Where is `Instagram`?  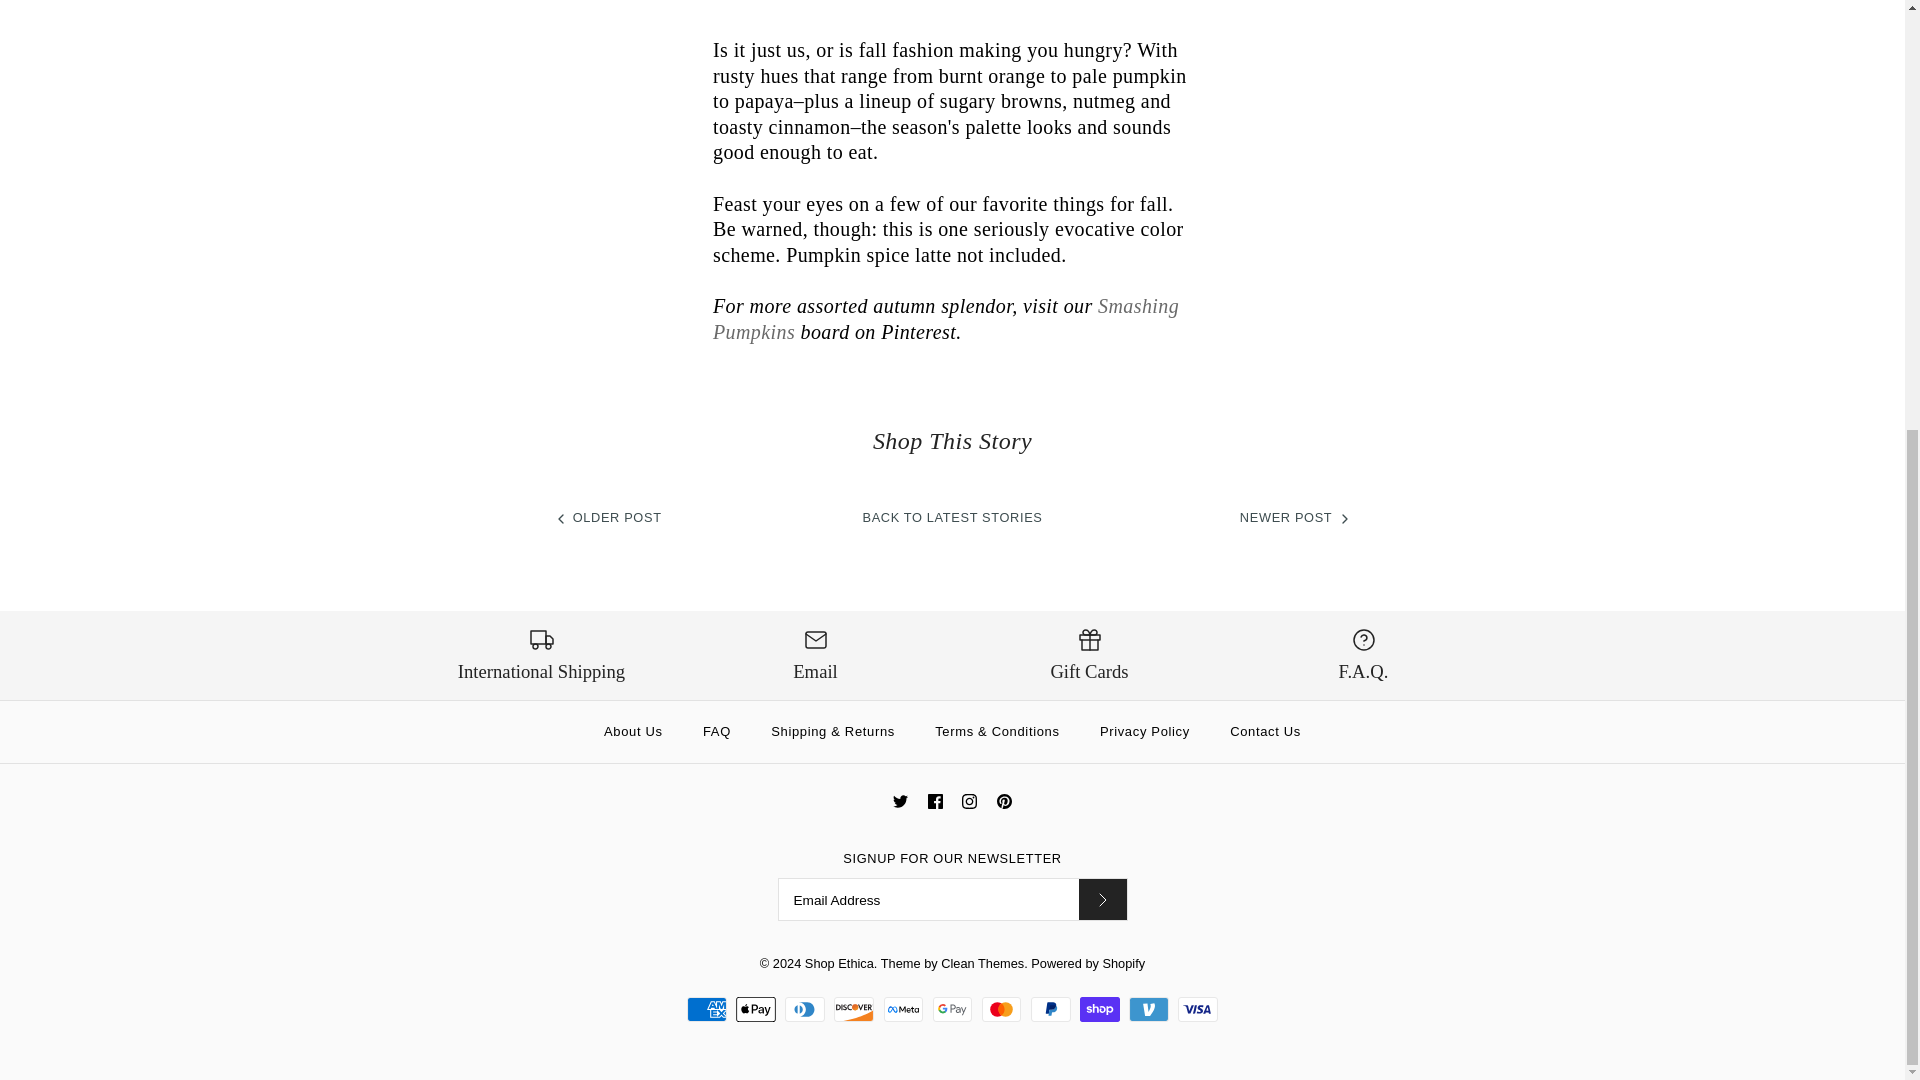 Instagram is located at coordinates (969, 800).